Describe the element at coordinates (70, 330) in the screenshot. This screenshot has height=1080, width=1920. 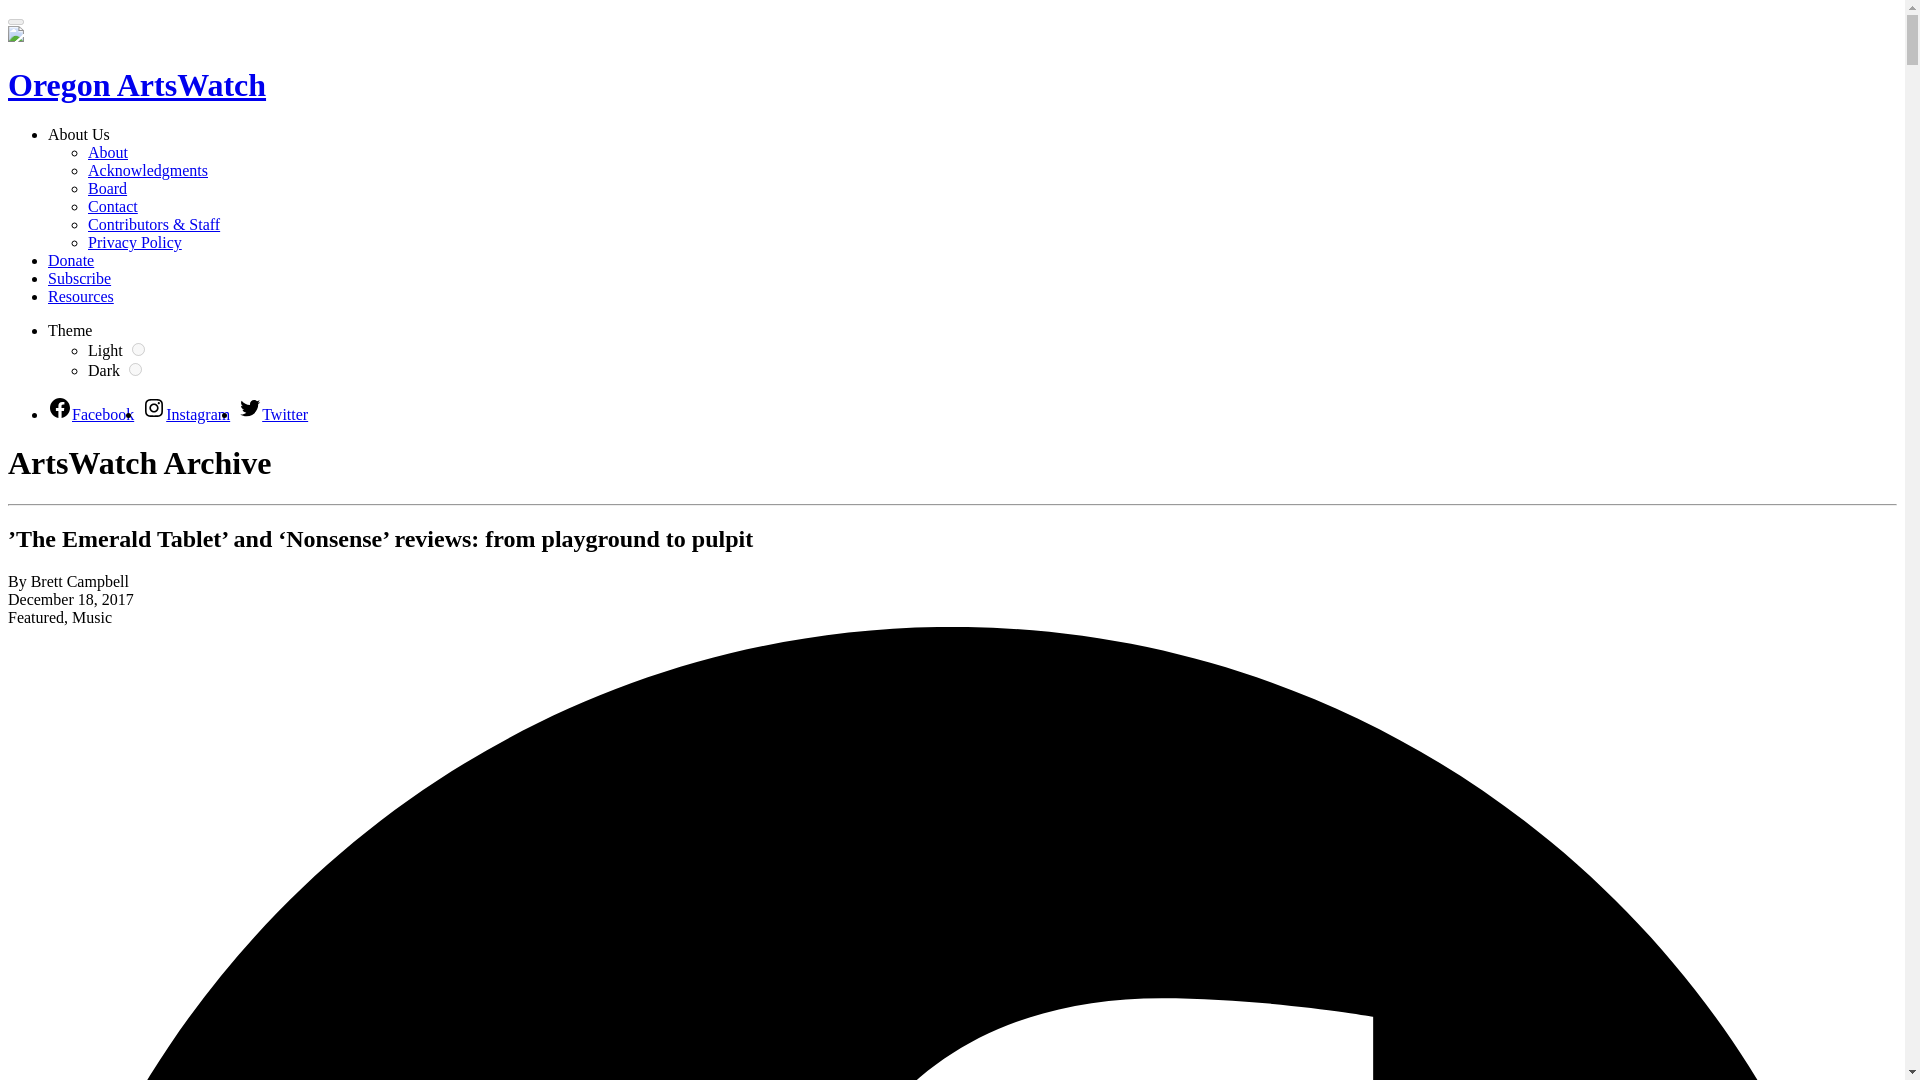
I see `Theme` at that location.